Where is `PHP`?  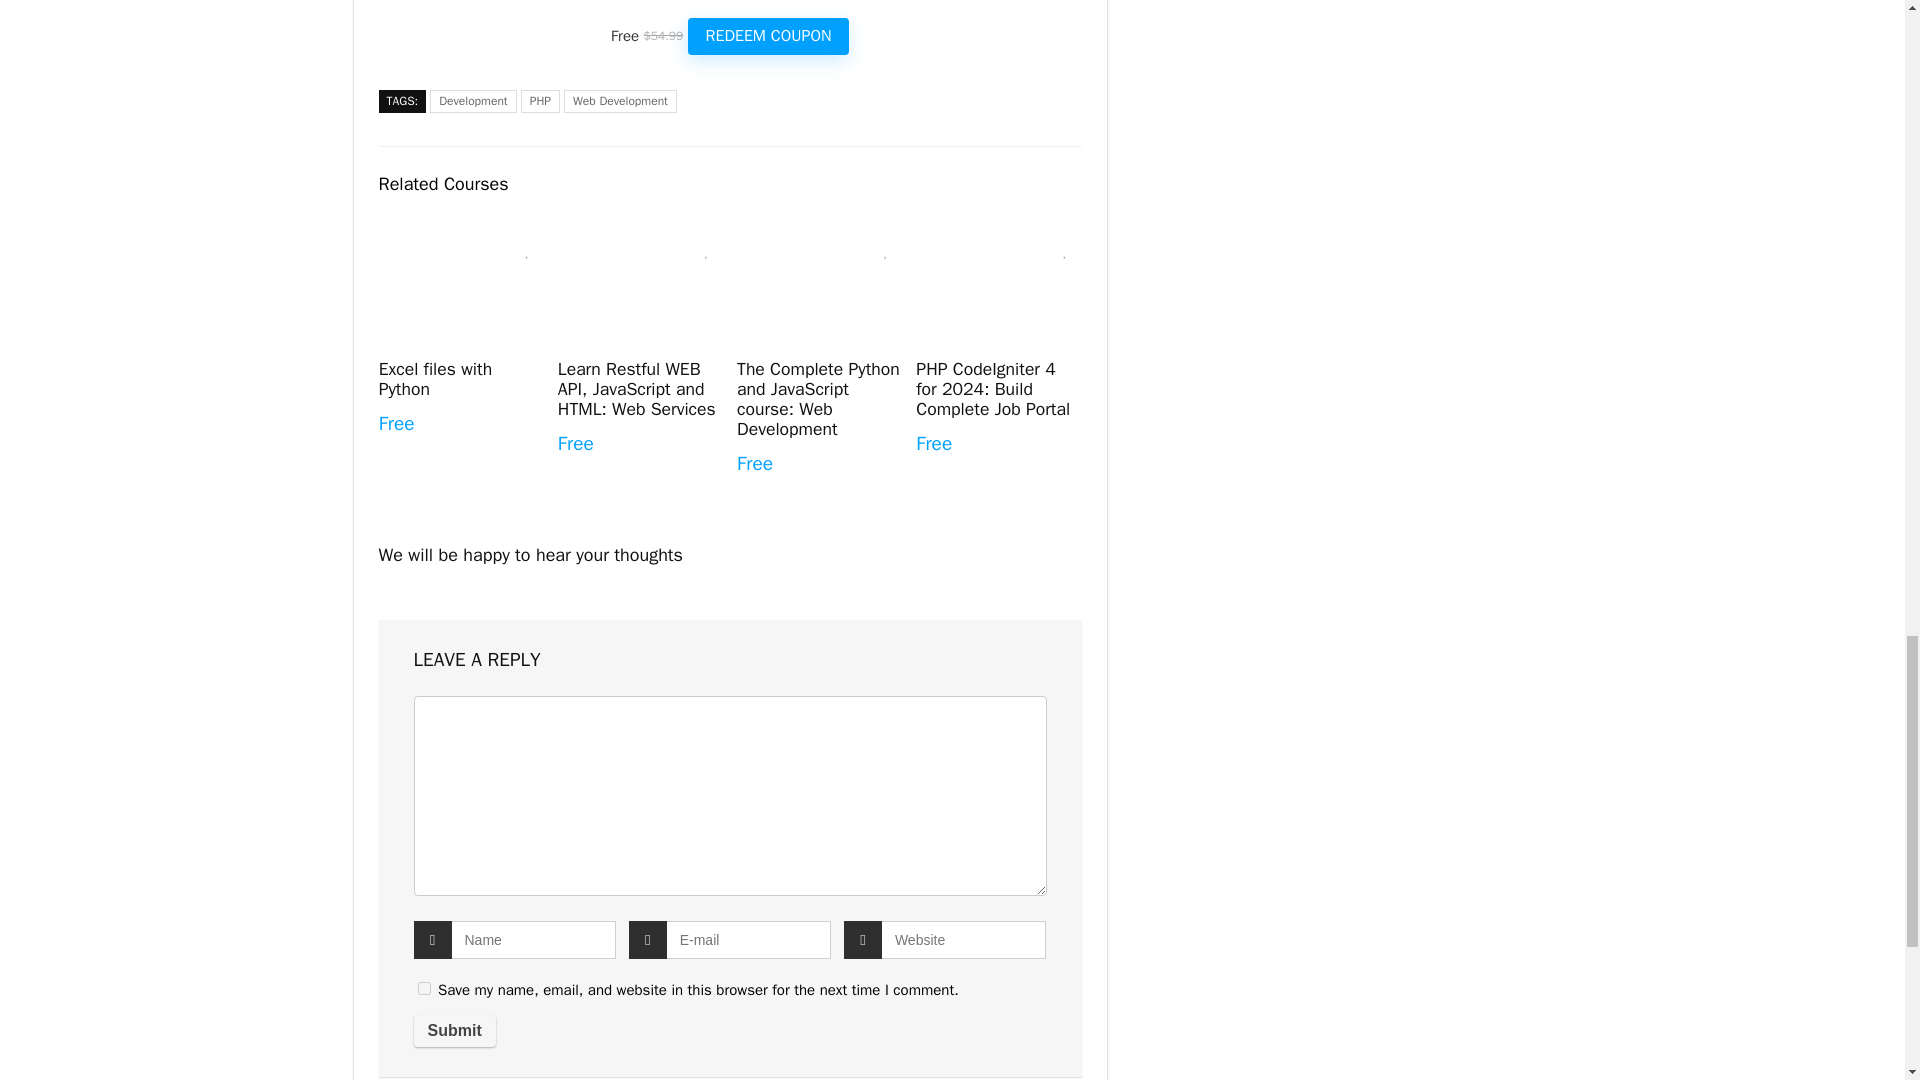
PHP is located at coordinates (540, 101).